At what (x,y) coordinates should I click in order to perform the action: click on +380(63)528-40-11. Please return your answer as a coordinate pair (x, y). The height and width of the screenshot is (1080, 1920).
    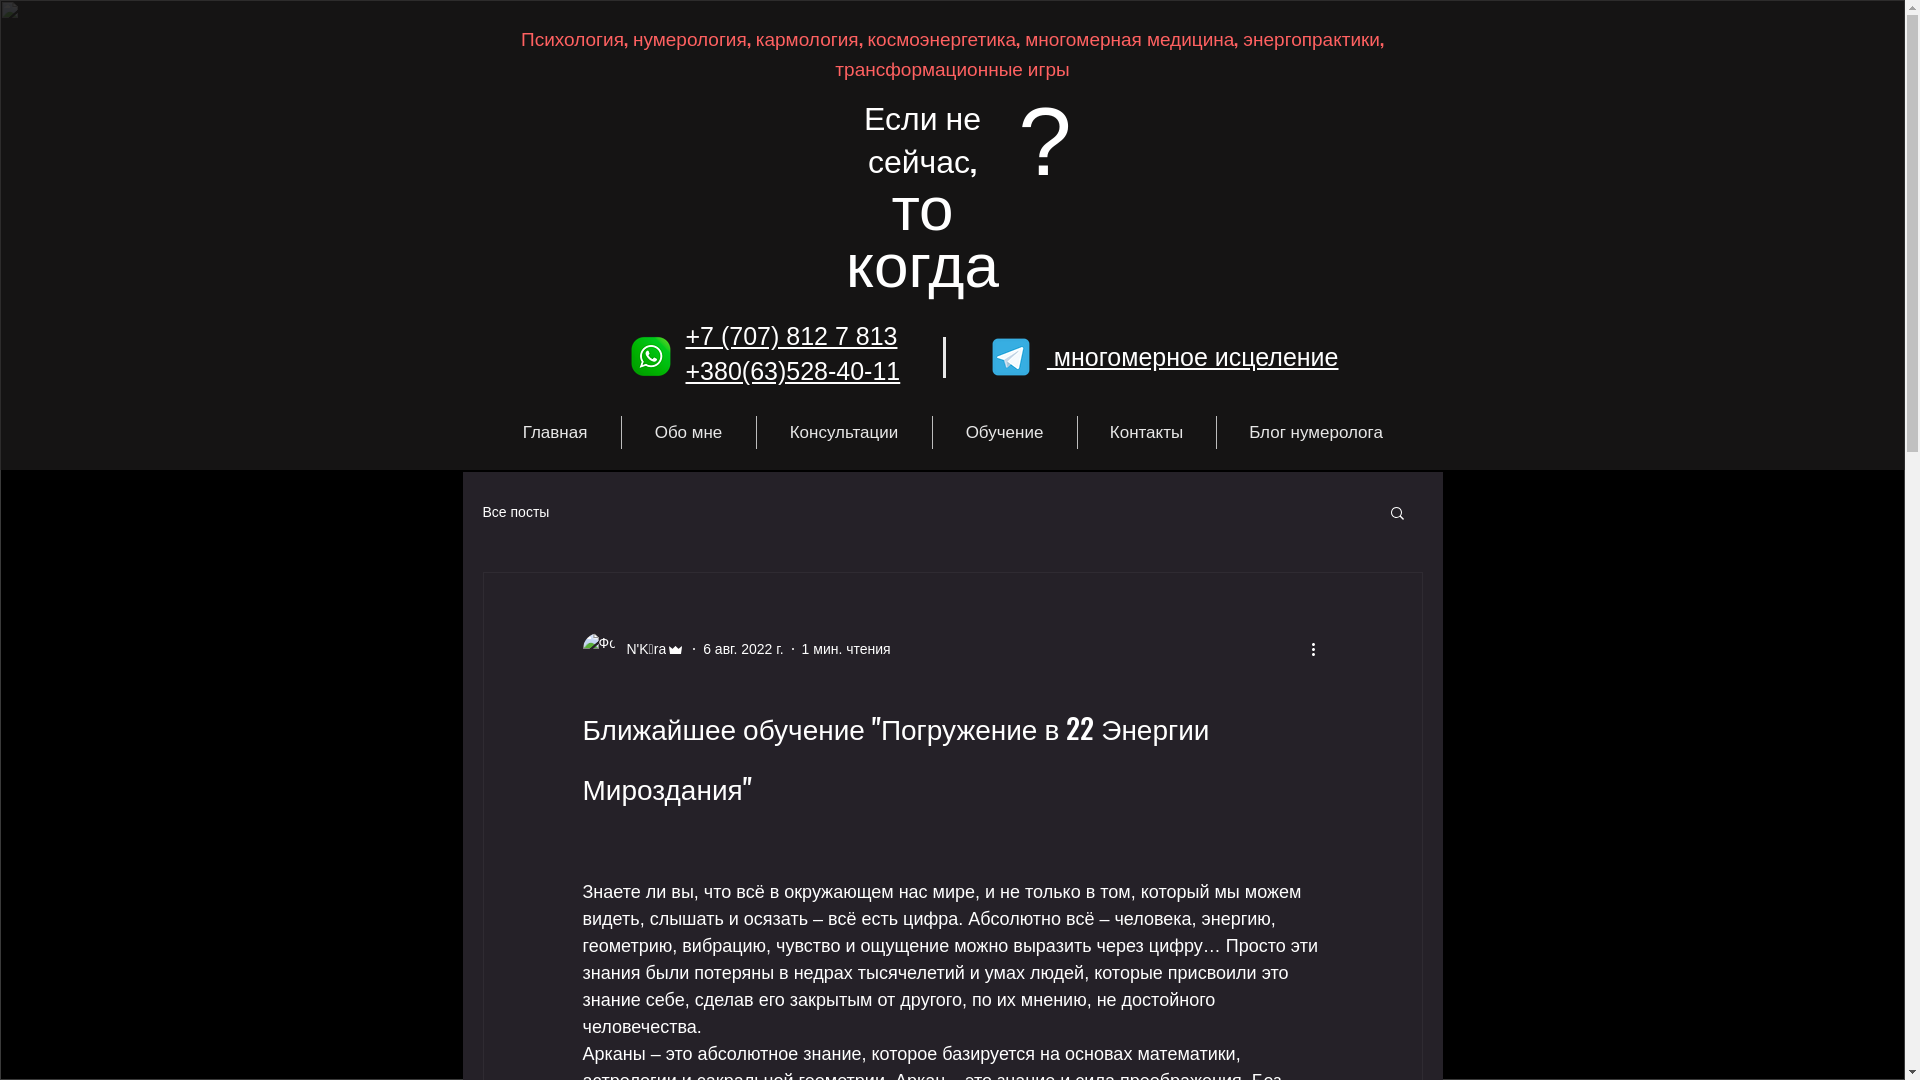
    Looking at the image, I should click on (794, 370).